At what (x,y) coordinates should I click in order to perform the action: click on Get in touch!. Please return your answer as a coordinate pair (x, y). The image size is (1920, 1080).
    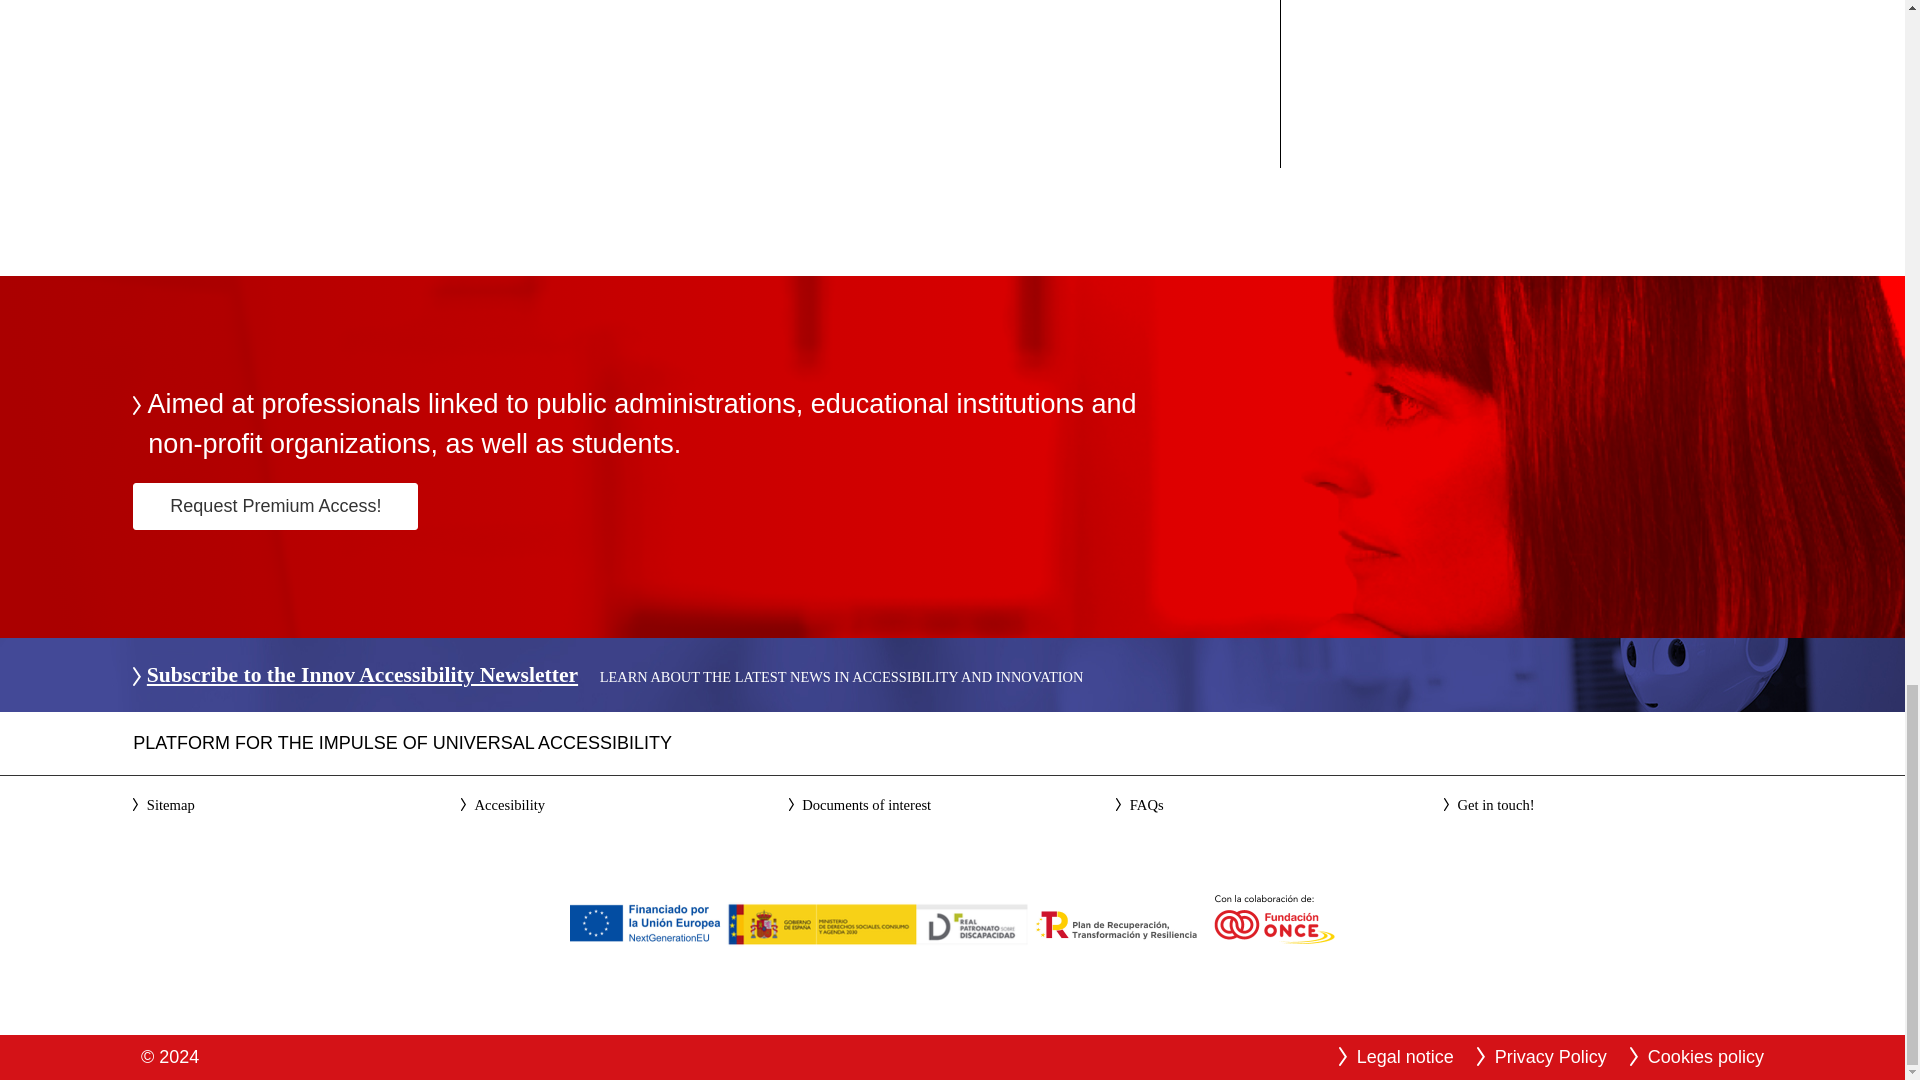
    Looking at the image, I should click on (1496, 805).